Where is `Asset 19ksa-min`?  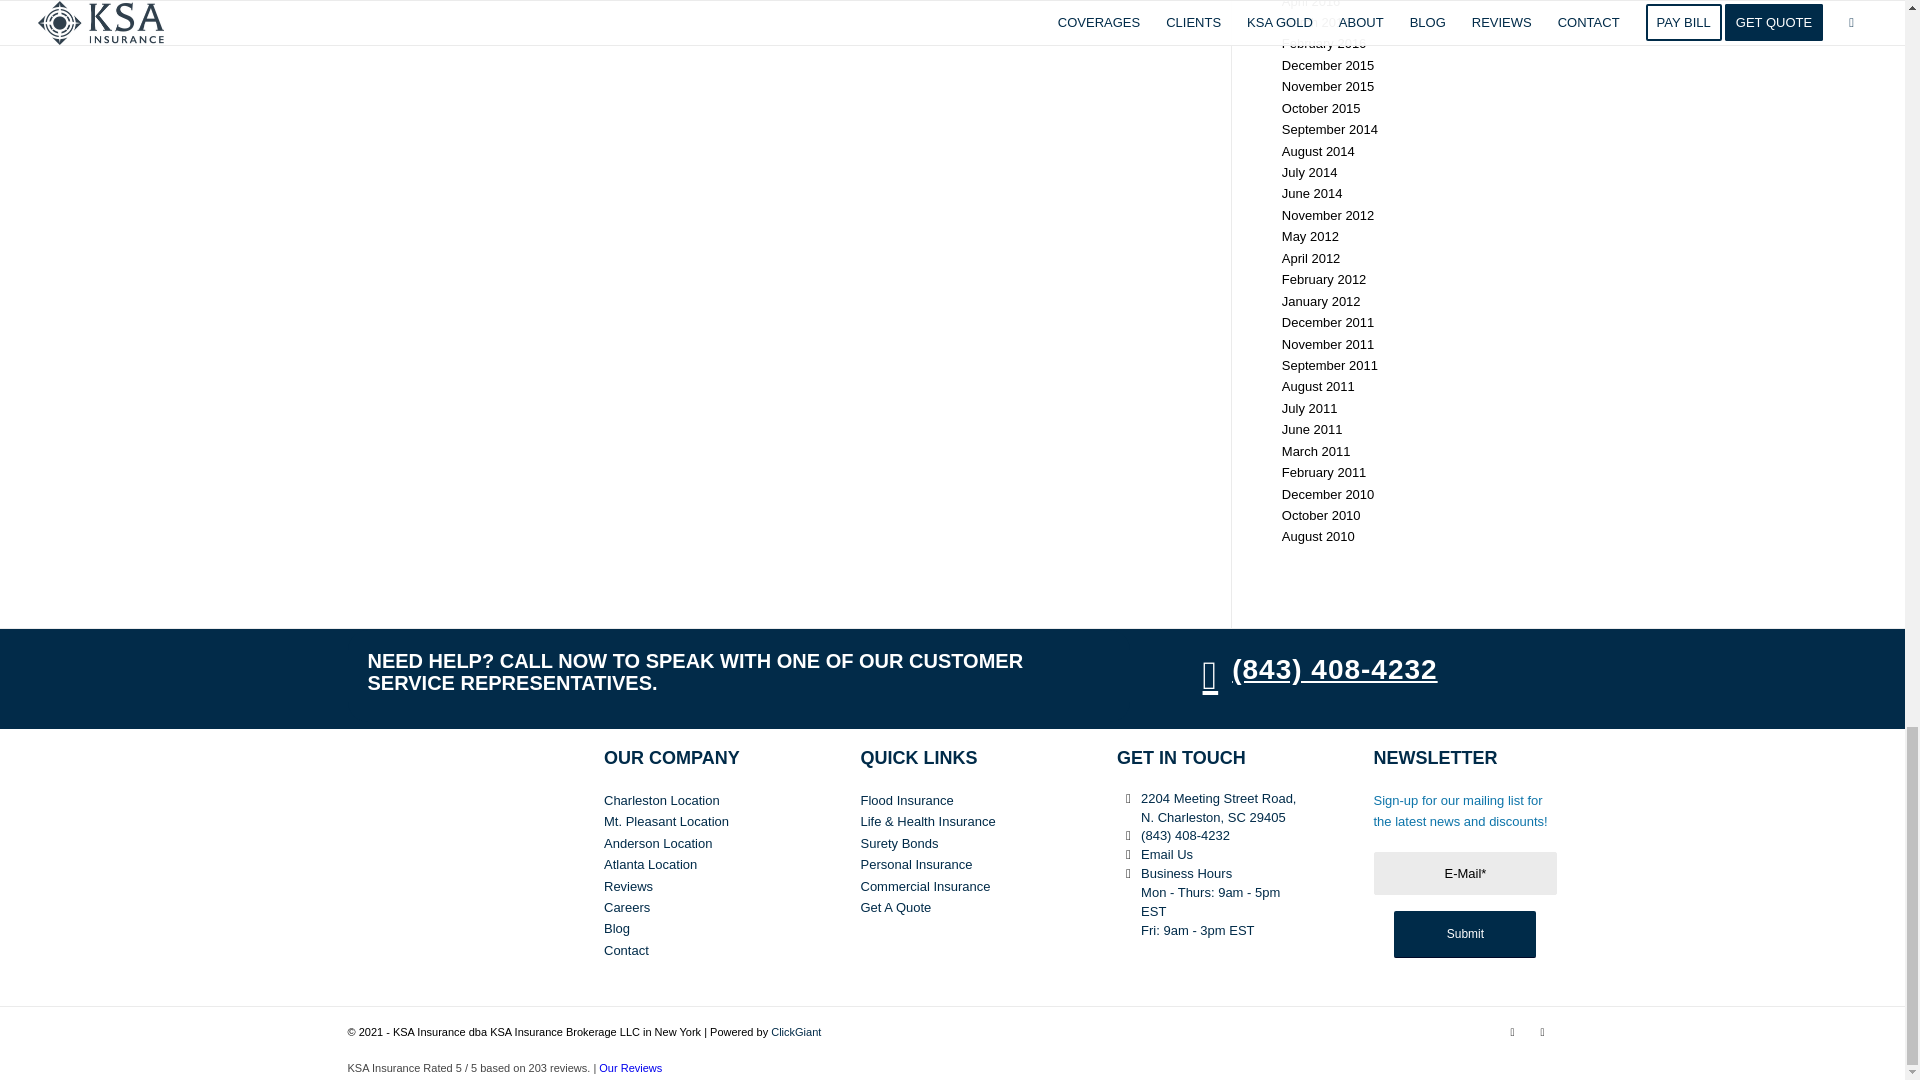
Asset 19ksa-min is located at coordinates (439, 841).